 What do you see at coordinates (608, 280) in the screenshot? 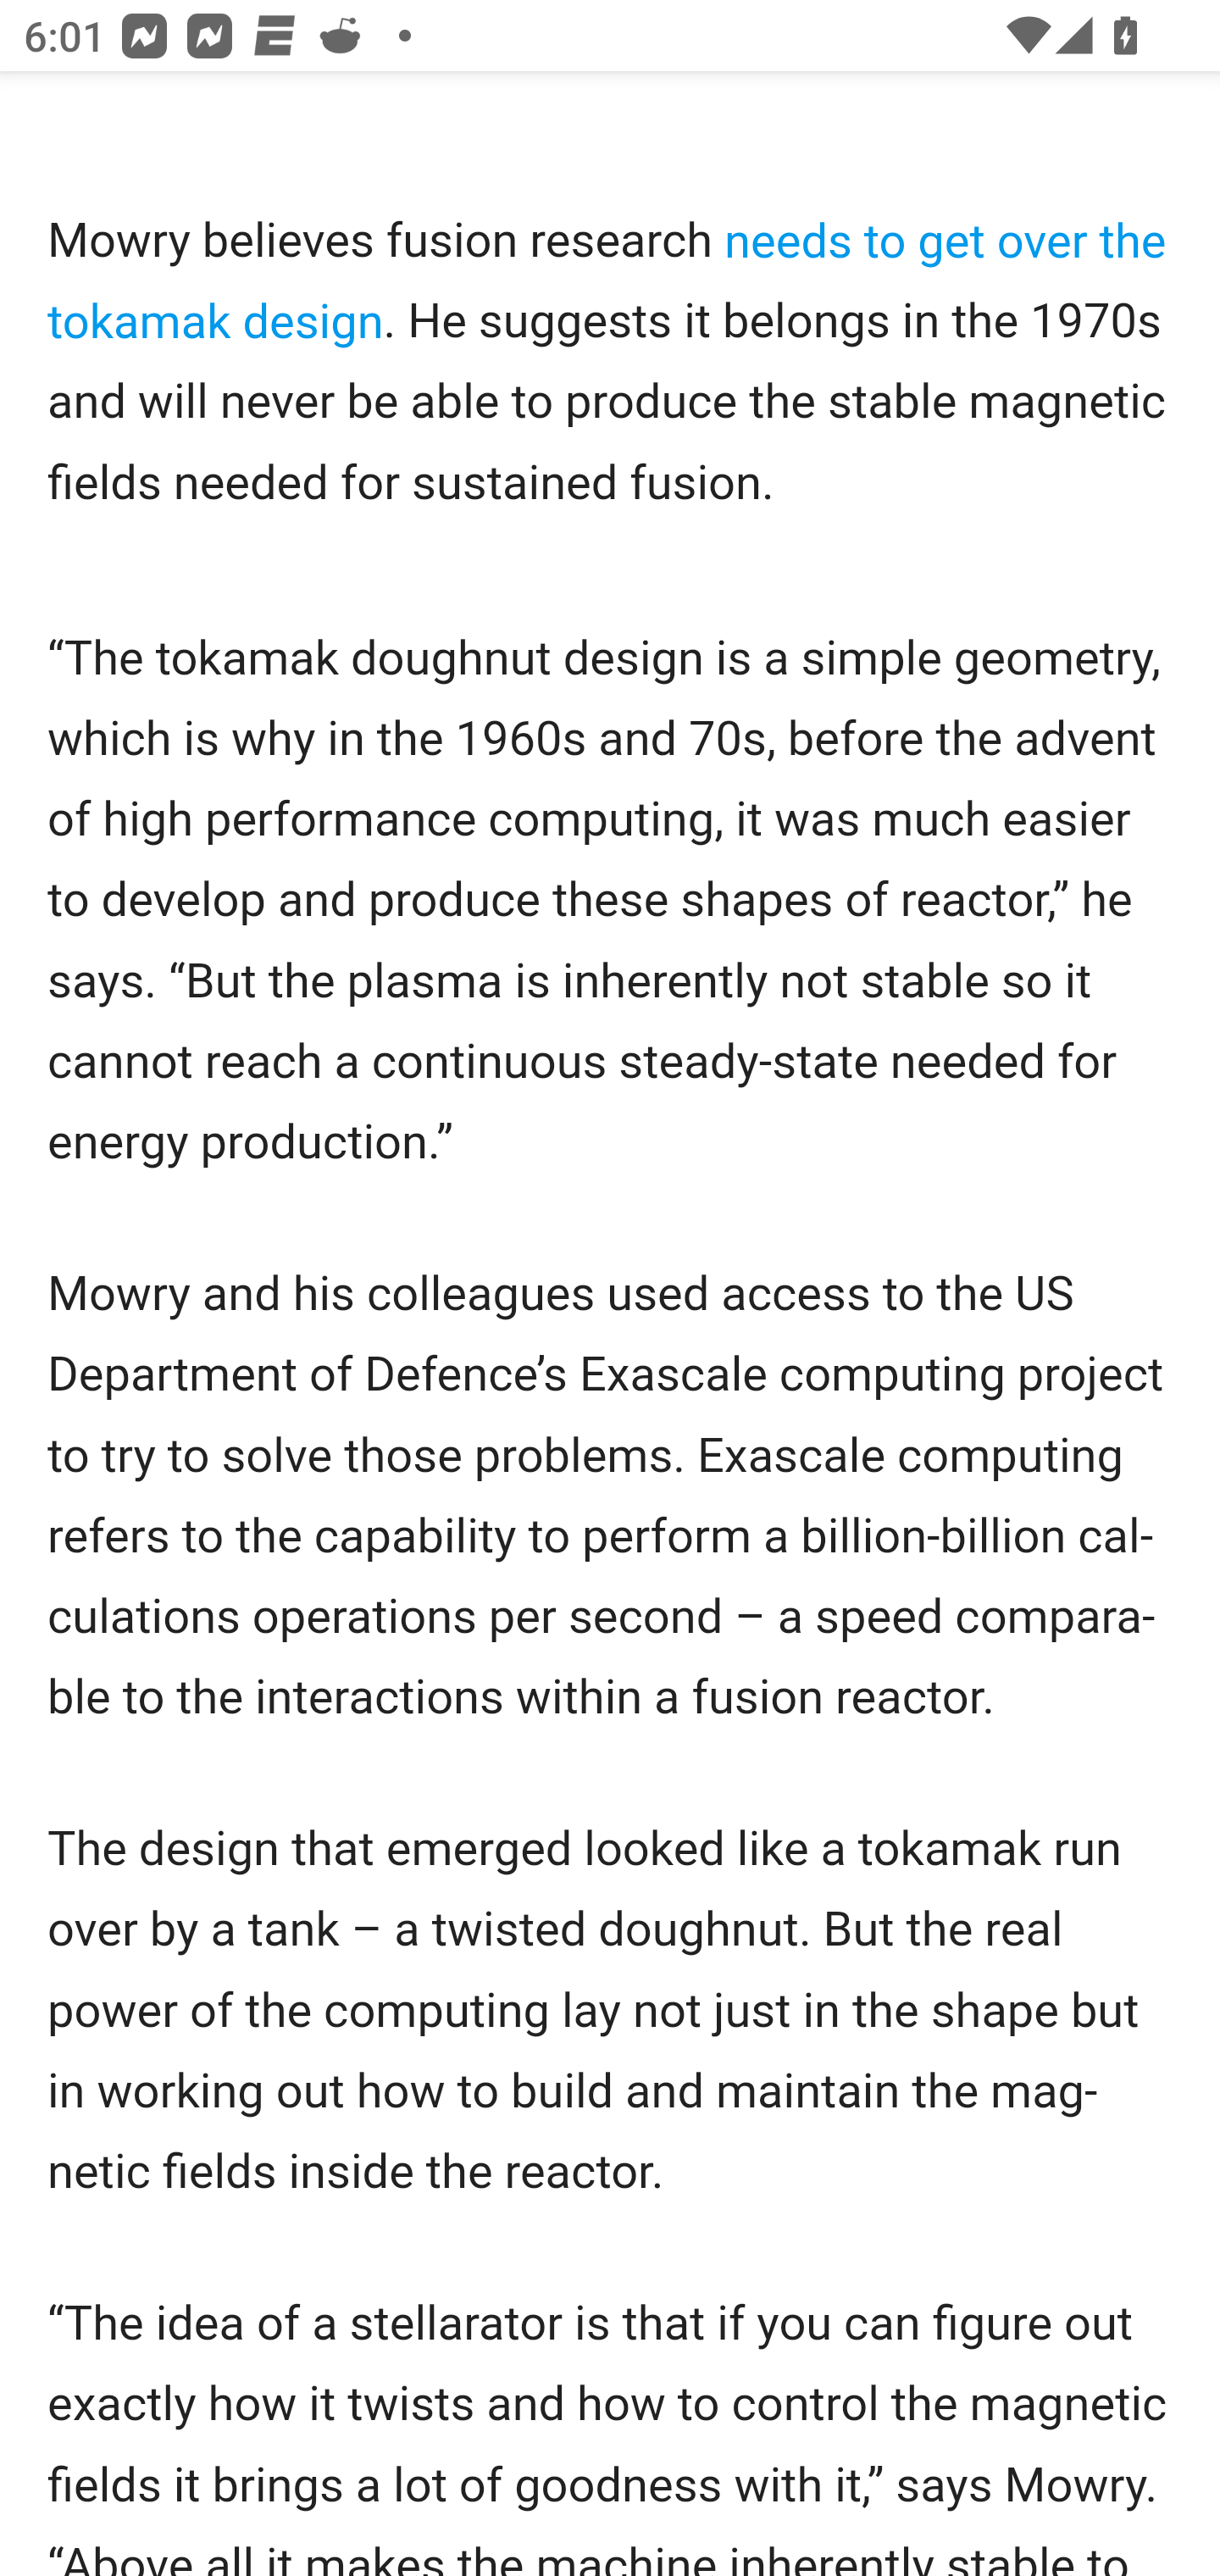
I see `needs to get over the tokamak design` at bounding box center [608, 280].